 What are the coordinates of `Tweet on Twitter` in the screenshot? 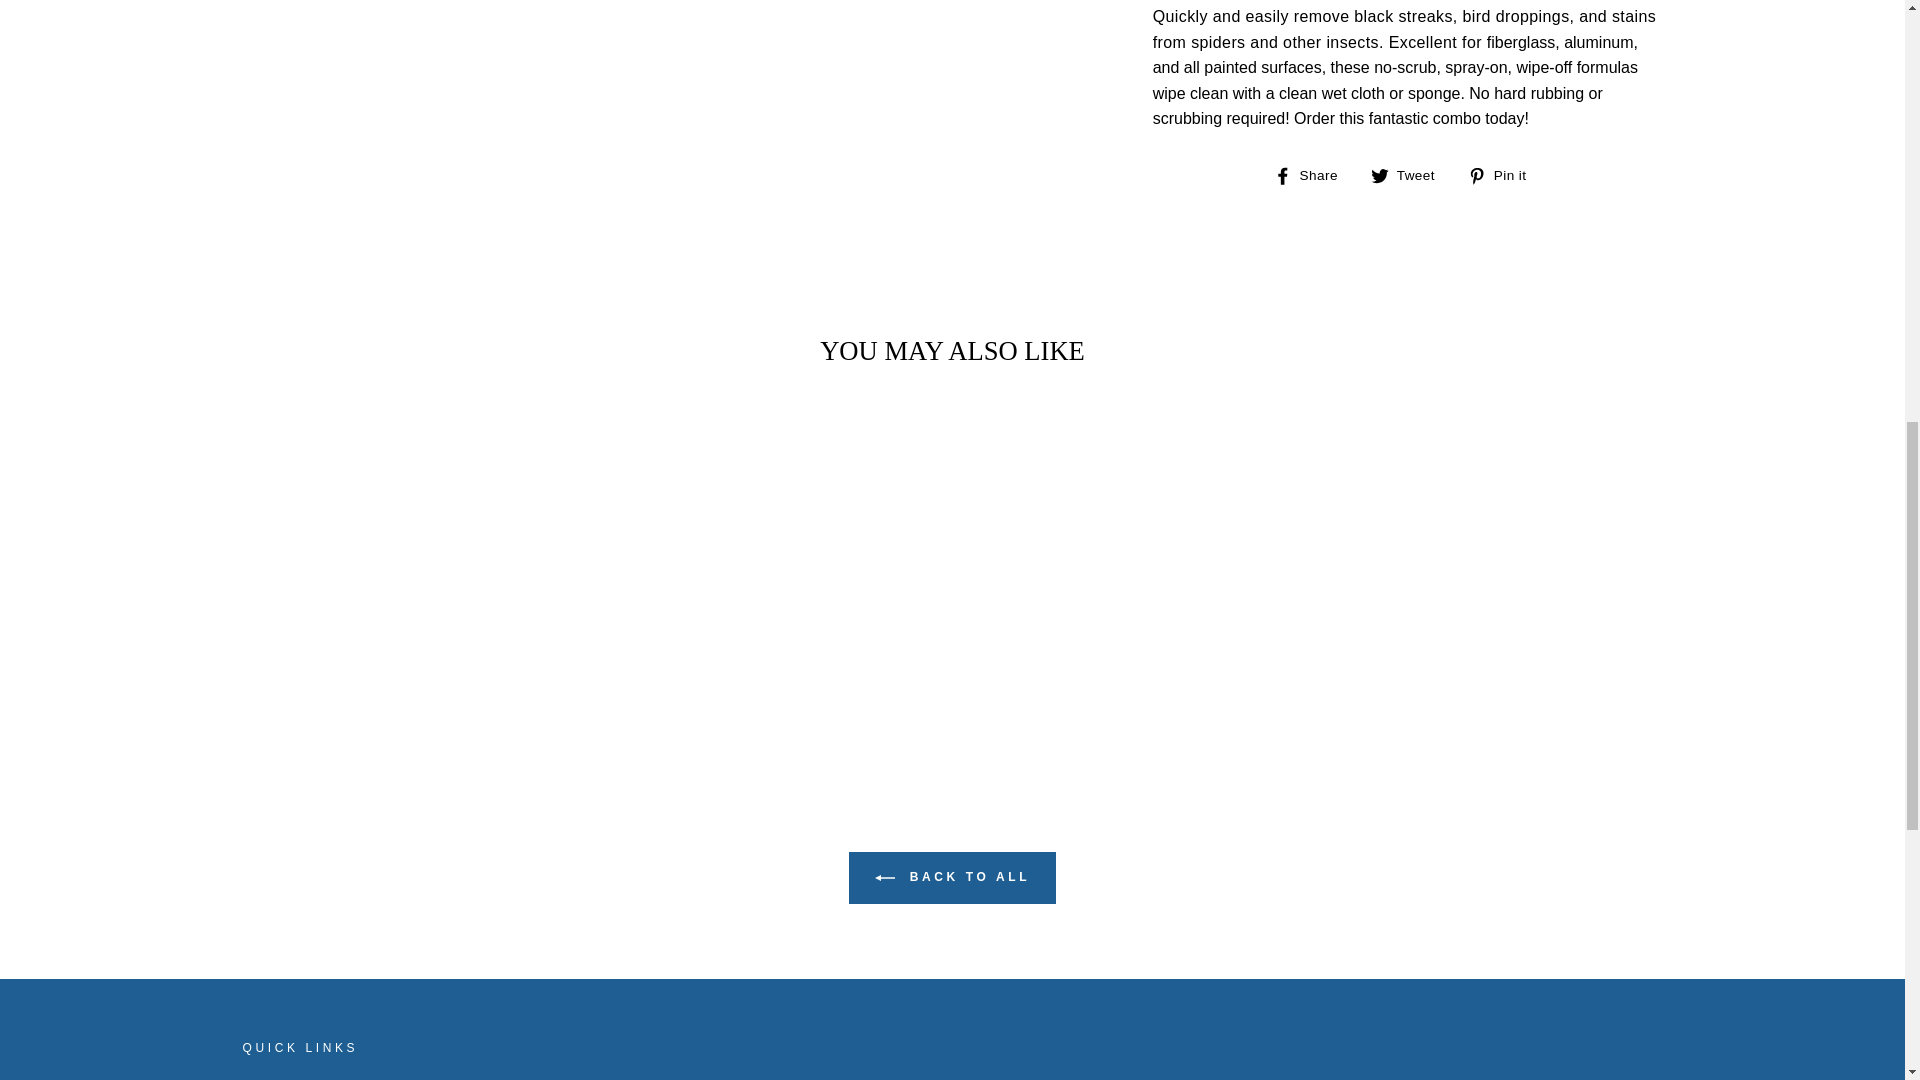 It's located at (1410, 174).